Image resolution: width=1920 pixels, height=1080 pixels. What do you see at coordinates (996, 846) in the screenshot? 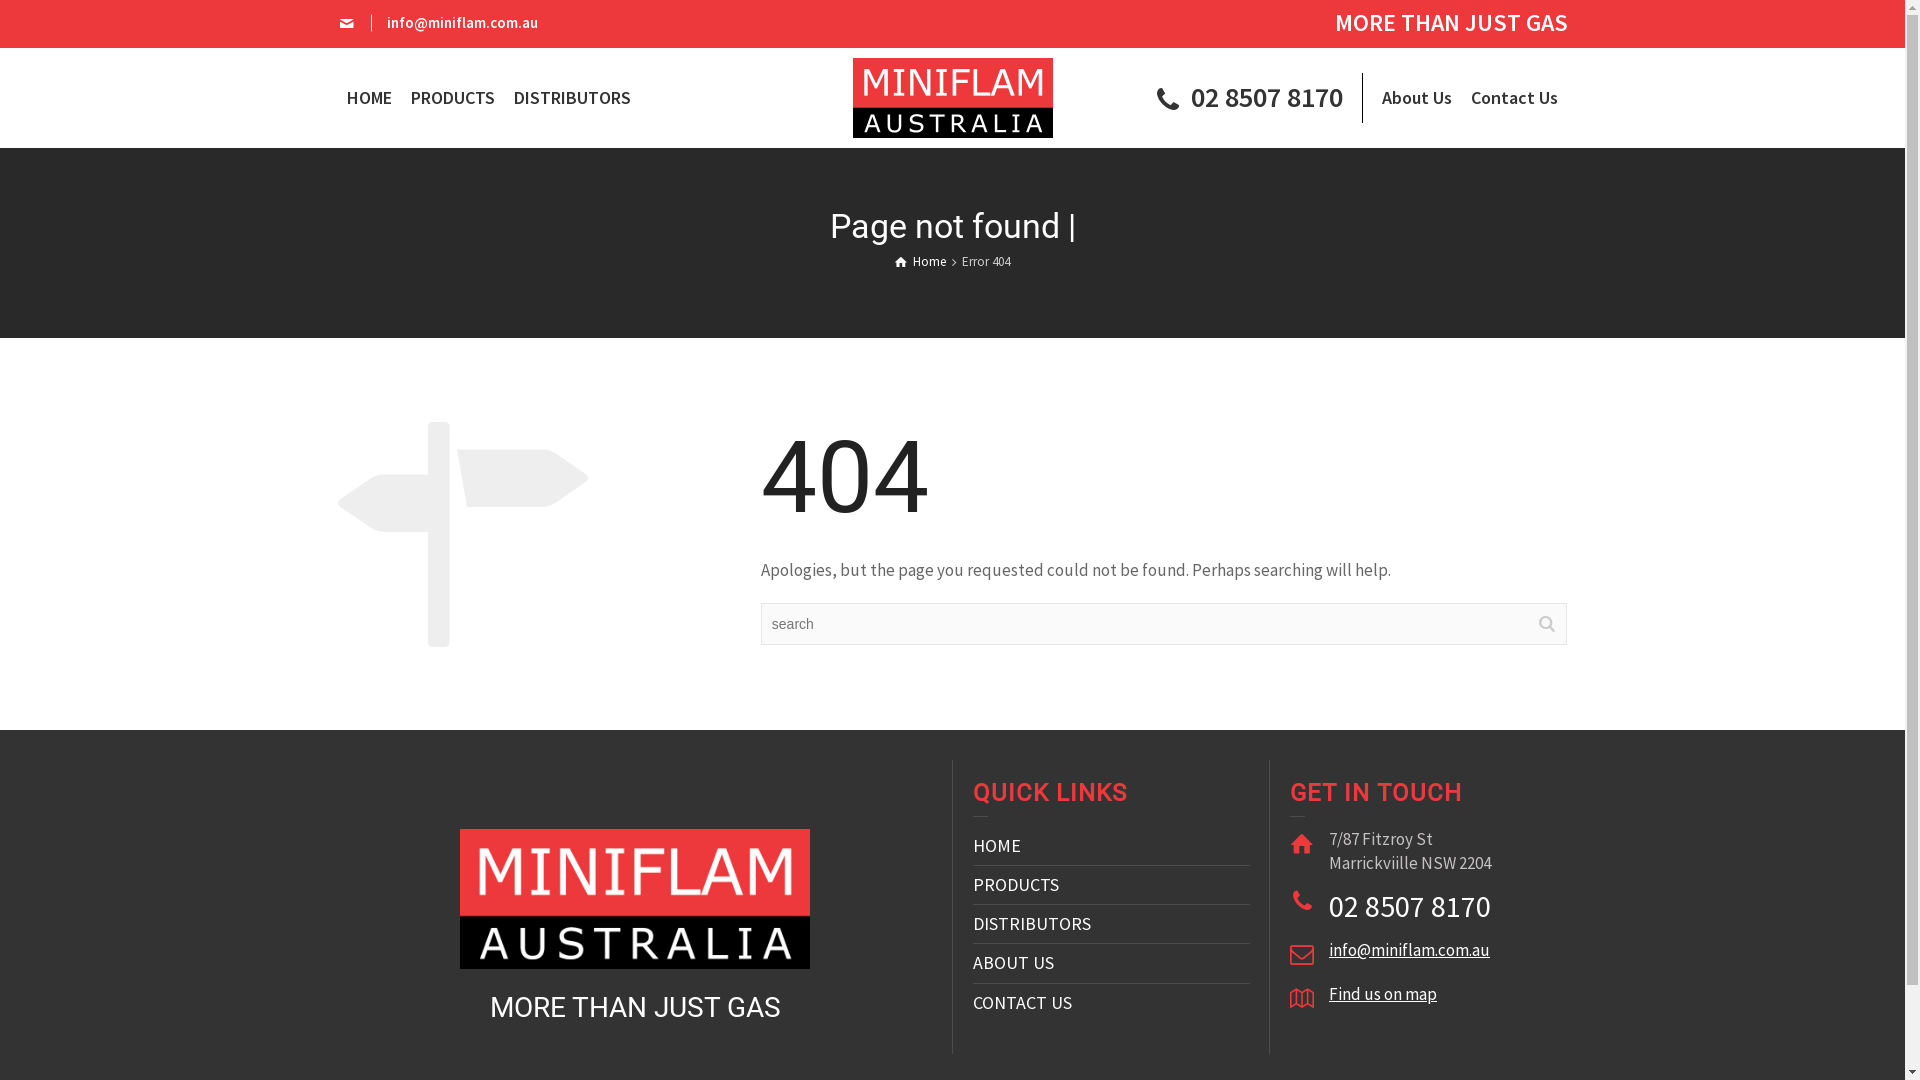
I see `HOME` at bounding box center [996, 846].